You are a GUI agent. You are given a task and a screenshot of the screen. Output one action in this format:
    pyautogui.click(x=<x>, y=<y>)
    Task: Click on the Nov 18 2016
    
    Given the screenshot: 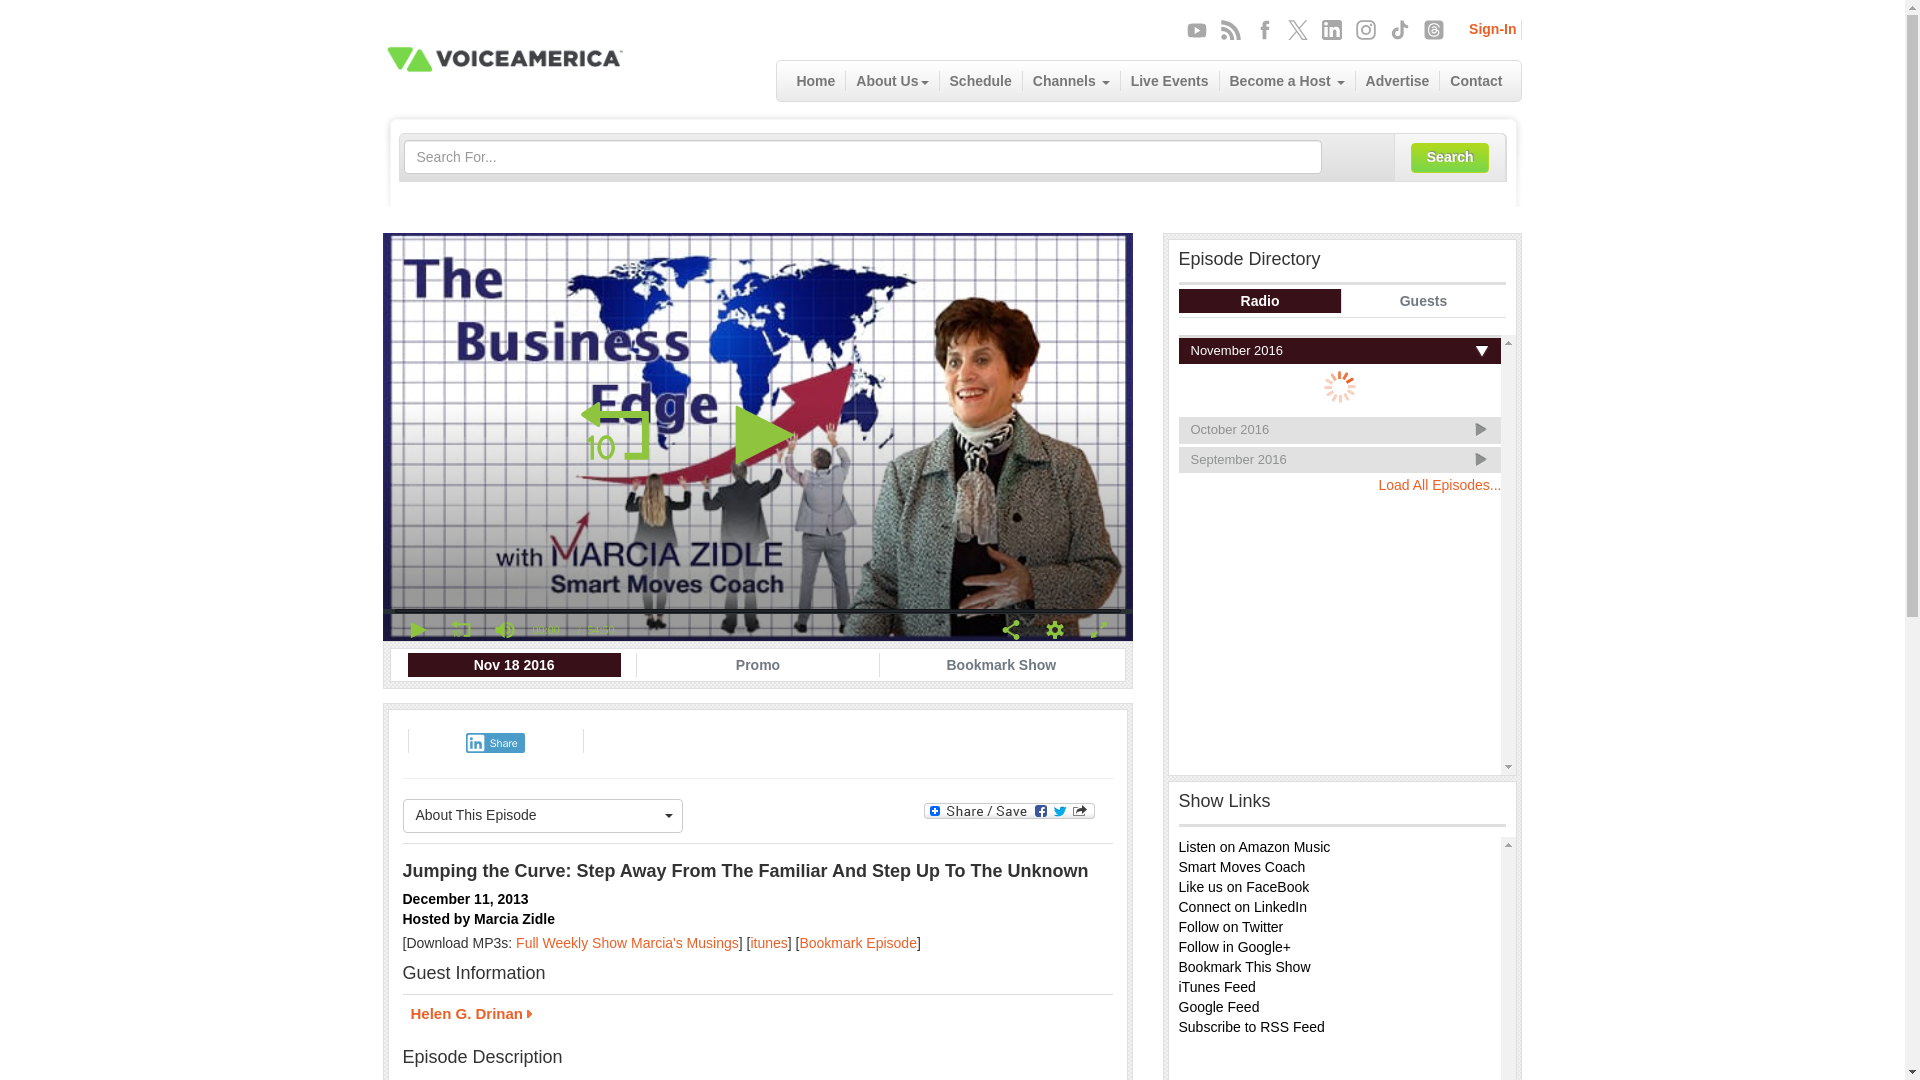 What is the action you would take?
    pyautogui.click(x=514, y=665)
    